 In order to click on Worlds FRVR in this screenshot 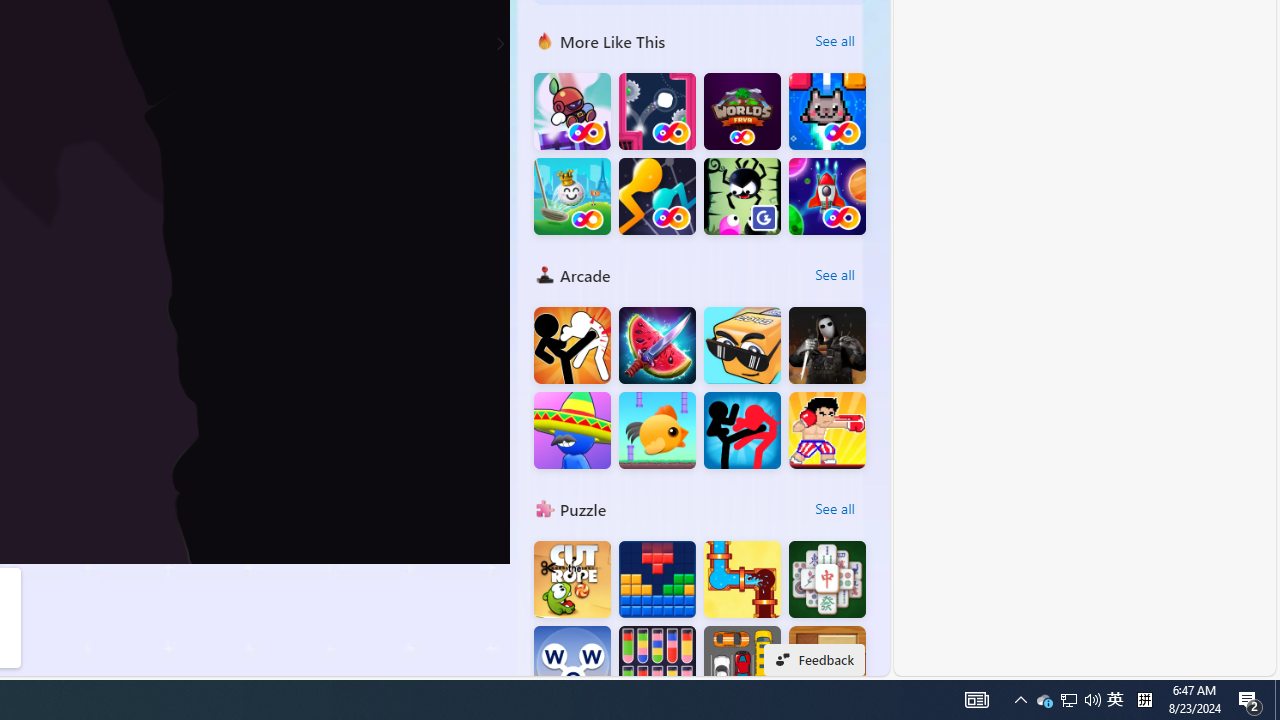, I will do `click(742, 112)`.